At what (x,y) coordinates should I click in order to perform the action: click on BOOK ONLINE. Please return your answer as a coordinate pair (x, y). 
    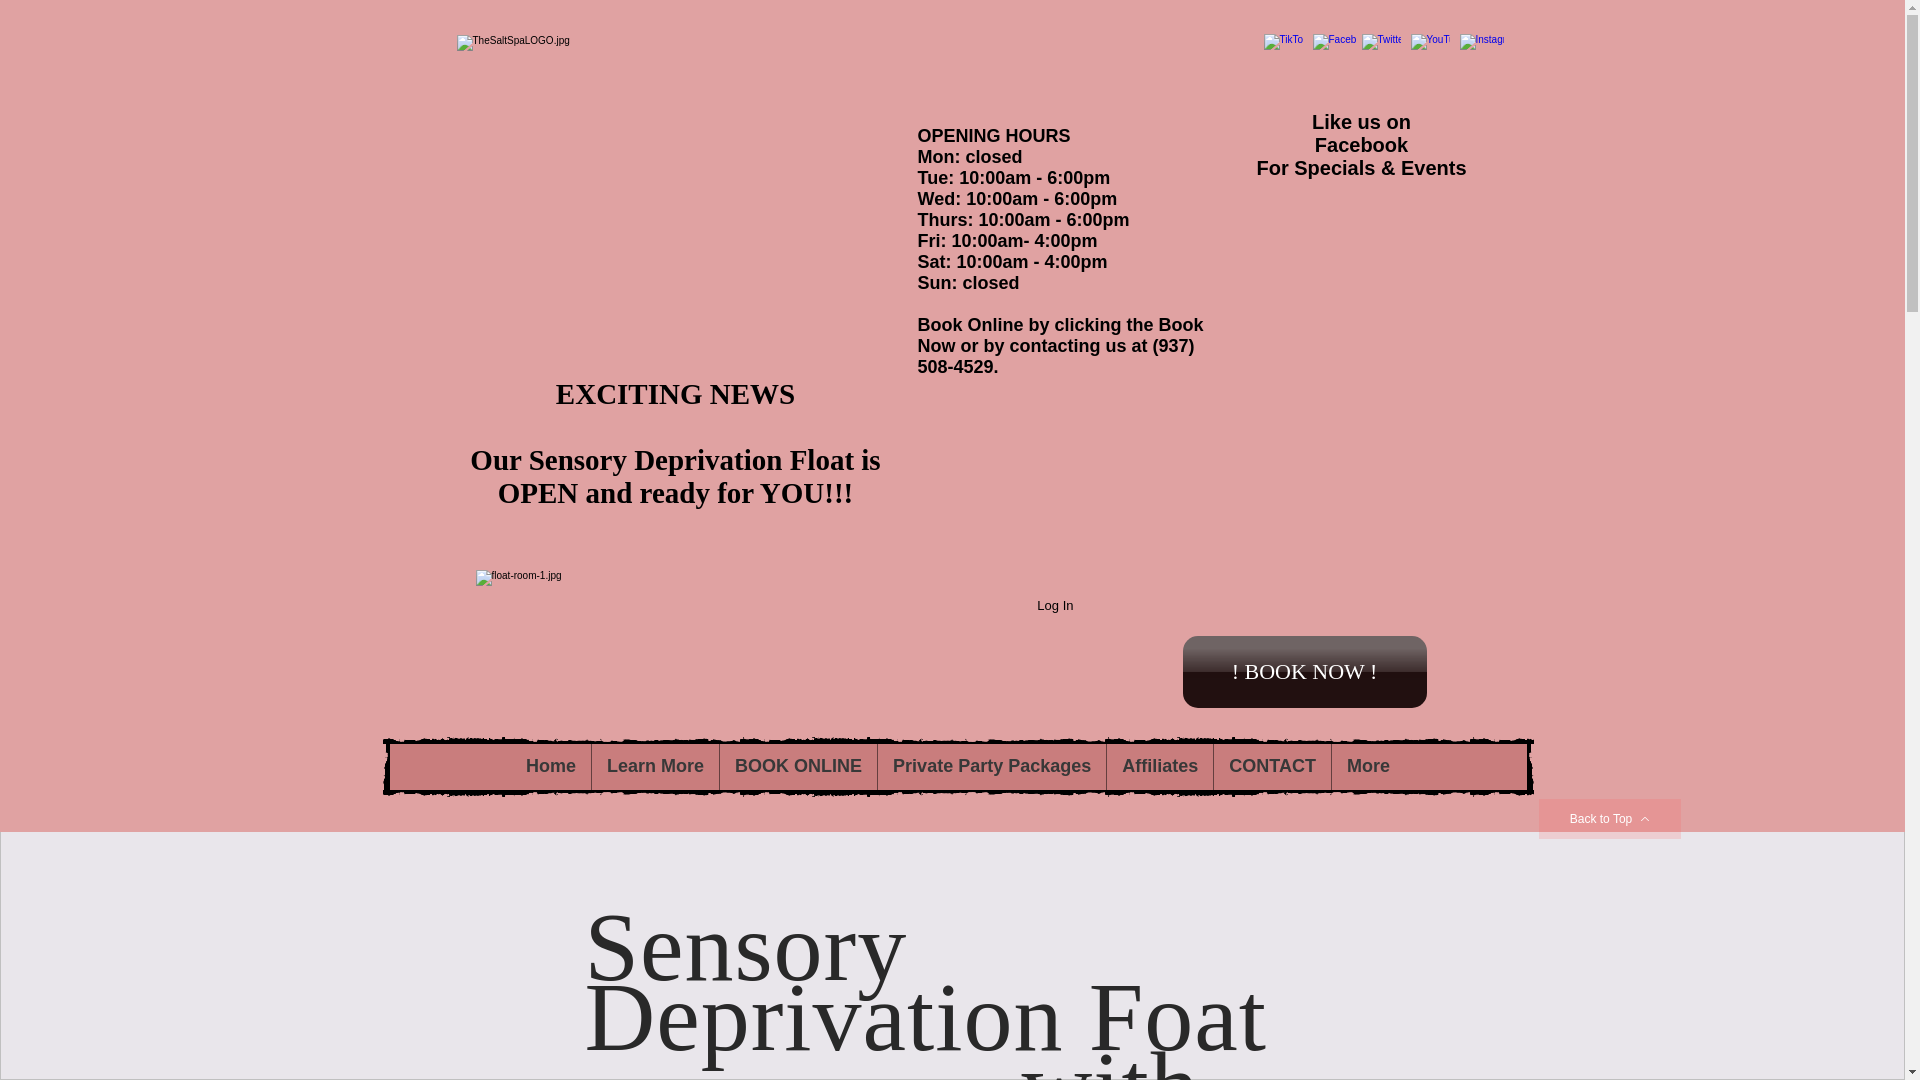
    Looking at the image, I should click on (798, 766).